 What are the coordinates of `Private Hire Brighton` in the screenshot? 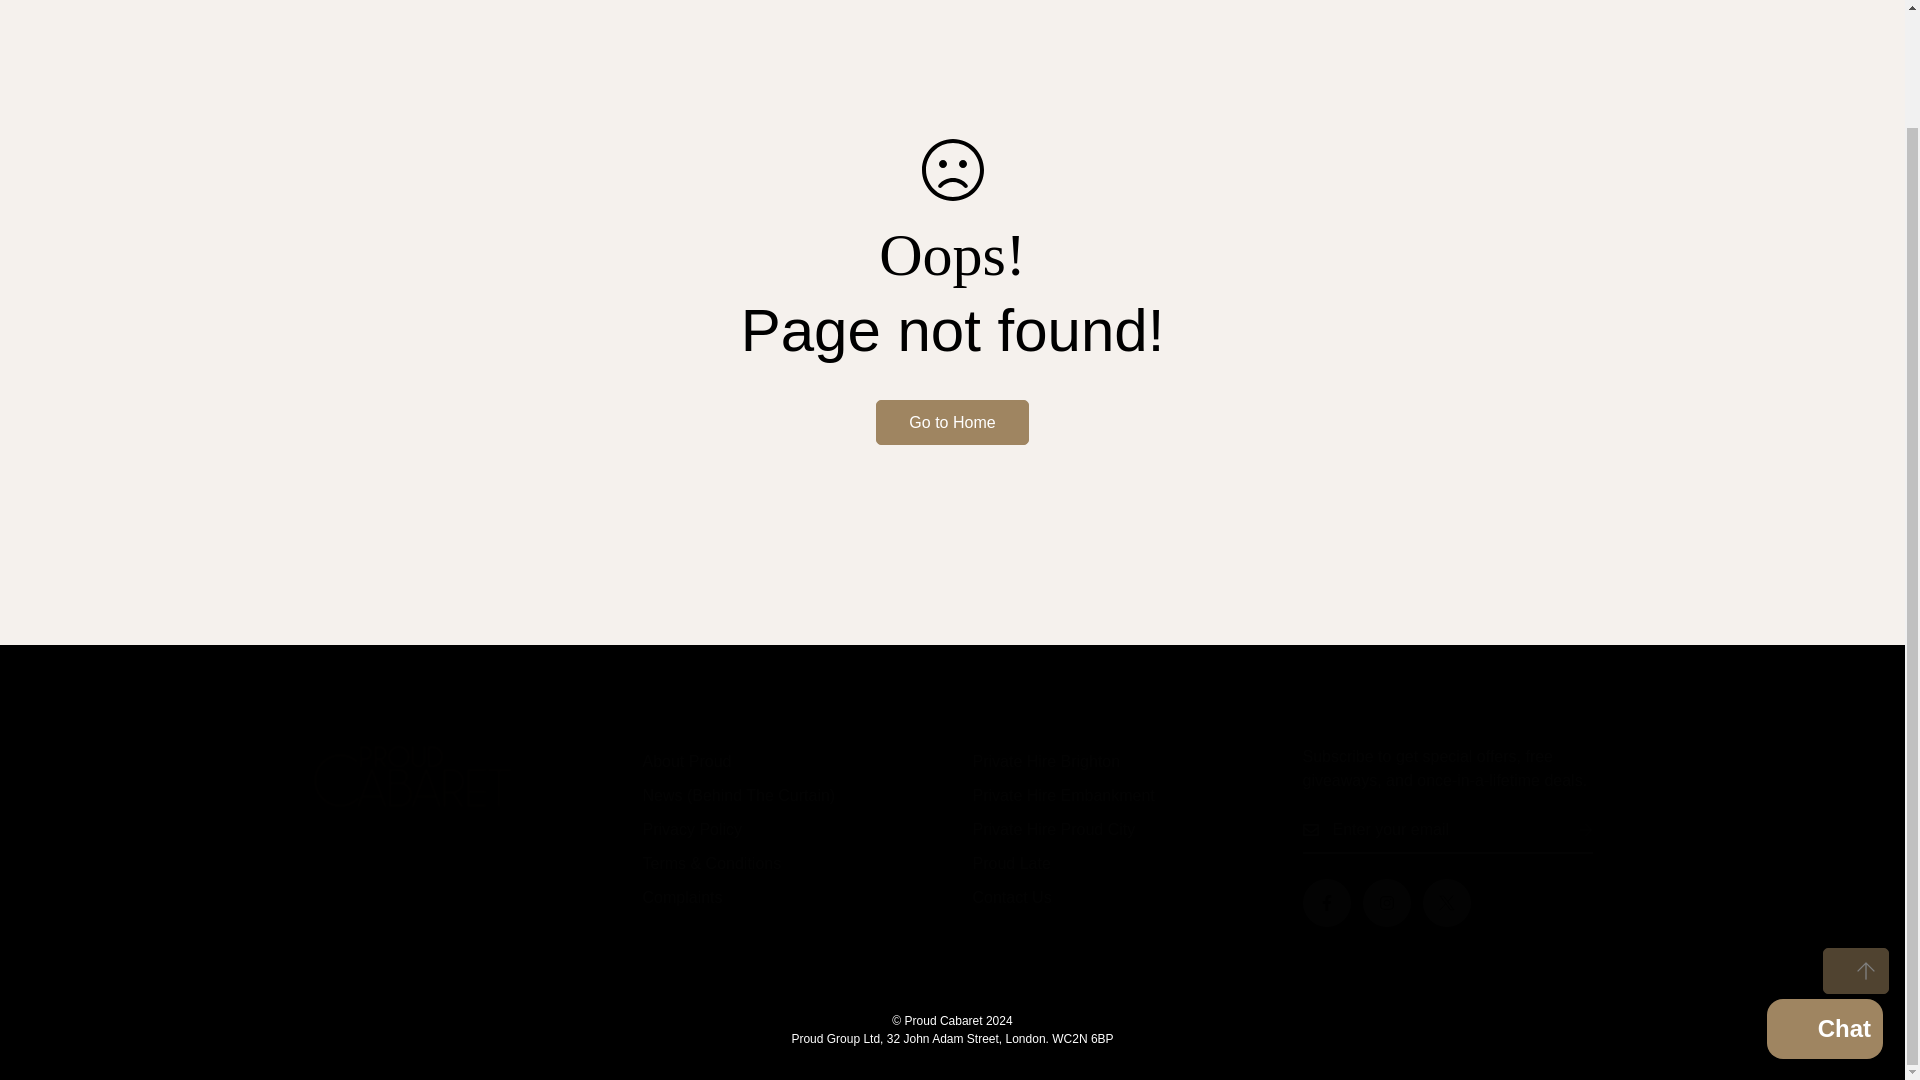 It's located at (1045, 761).